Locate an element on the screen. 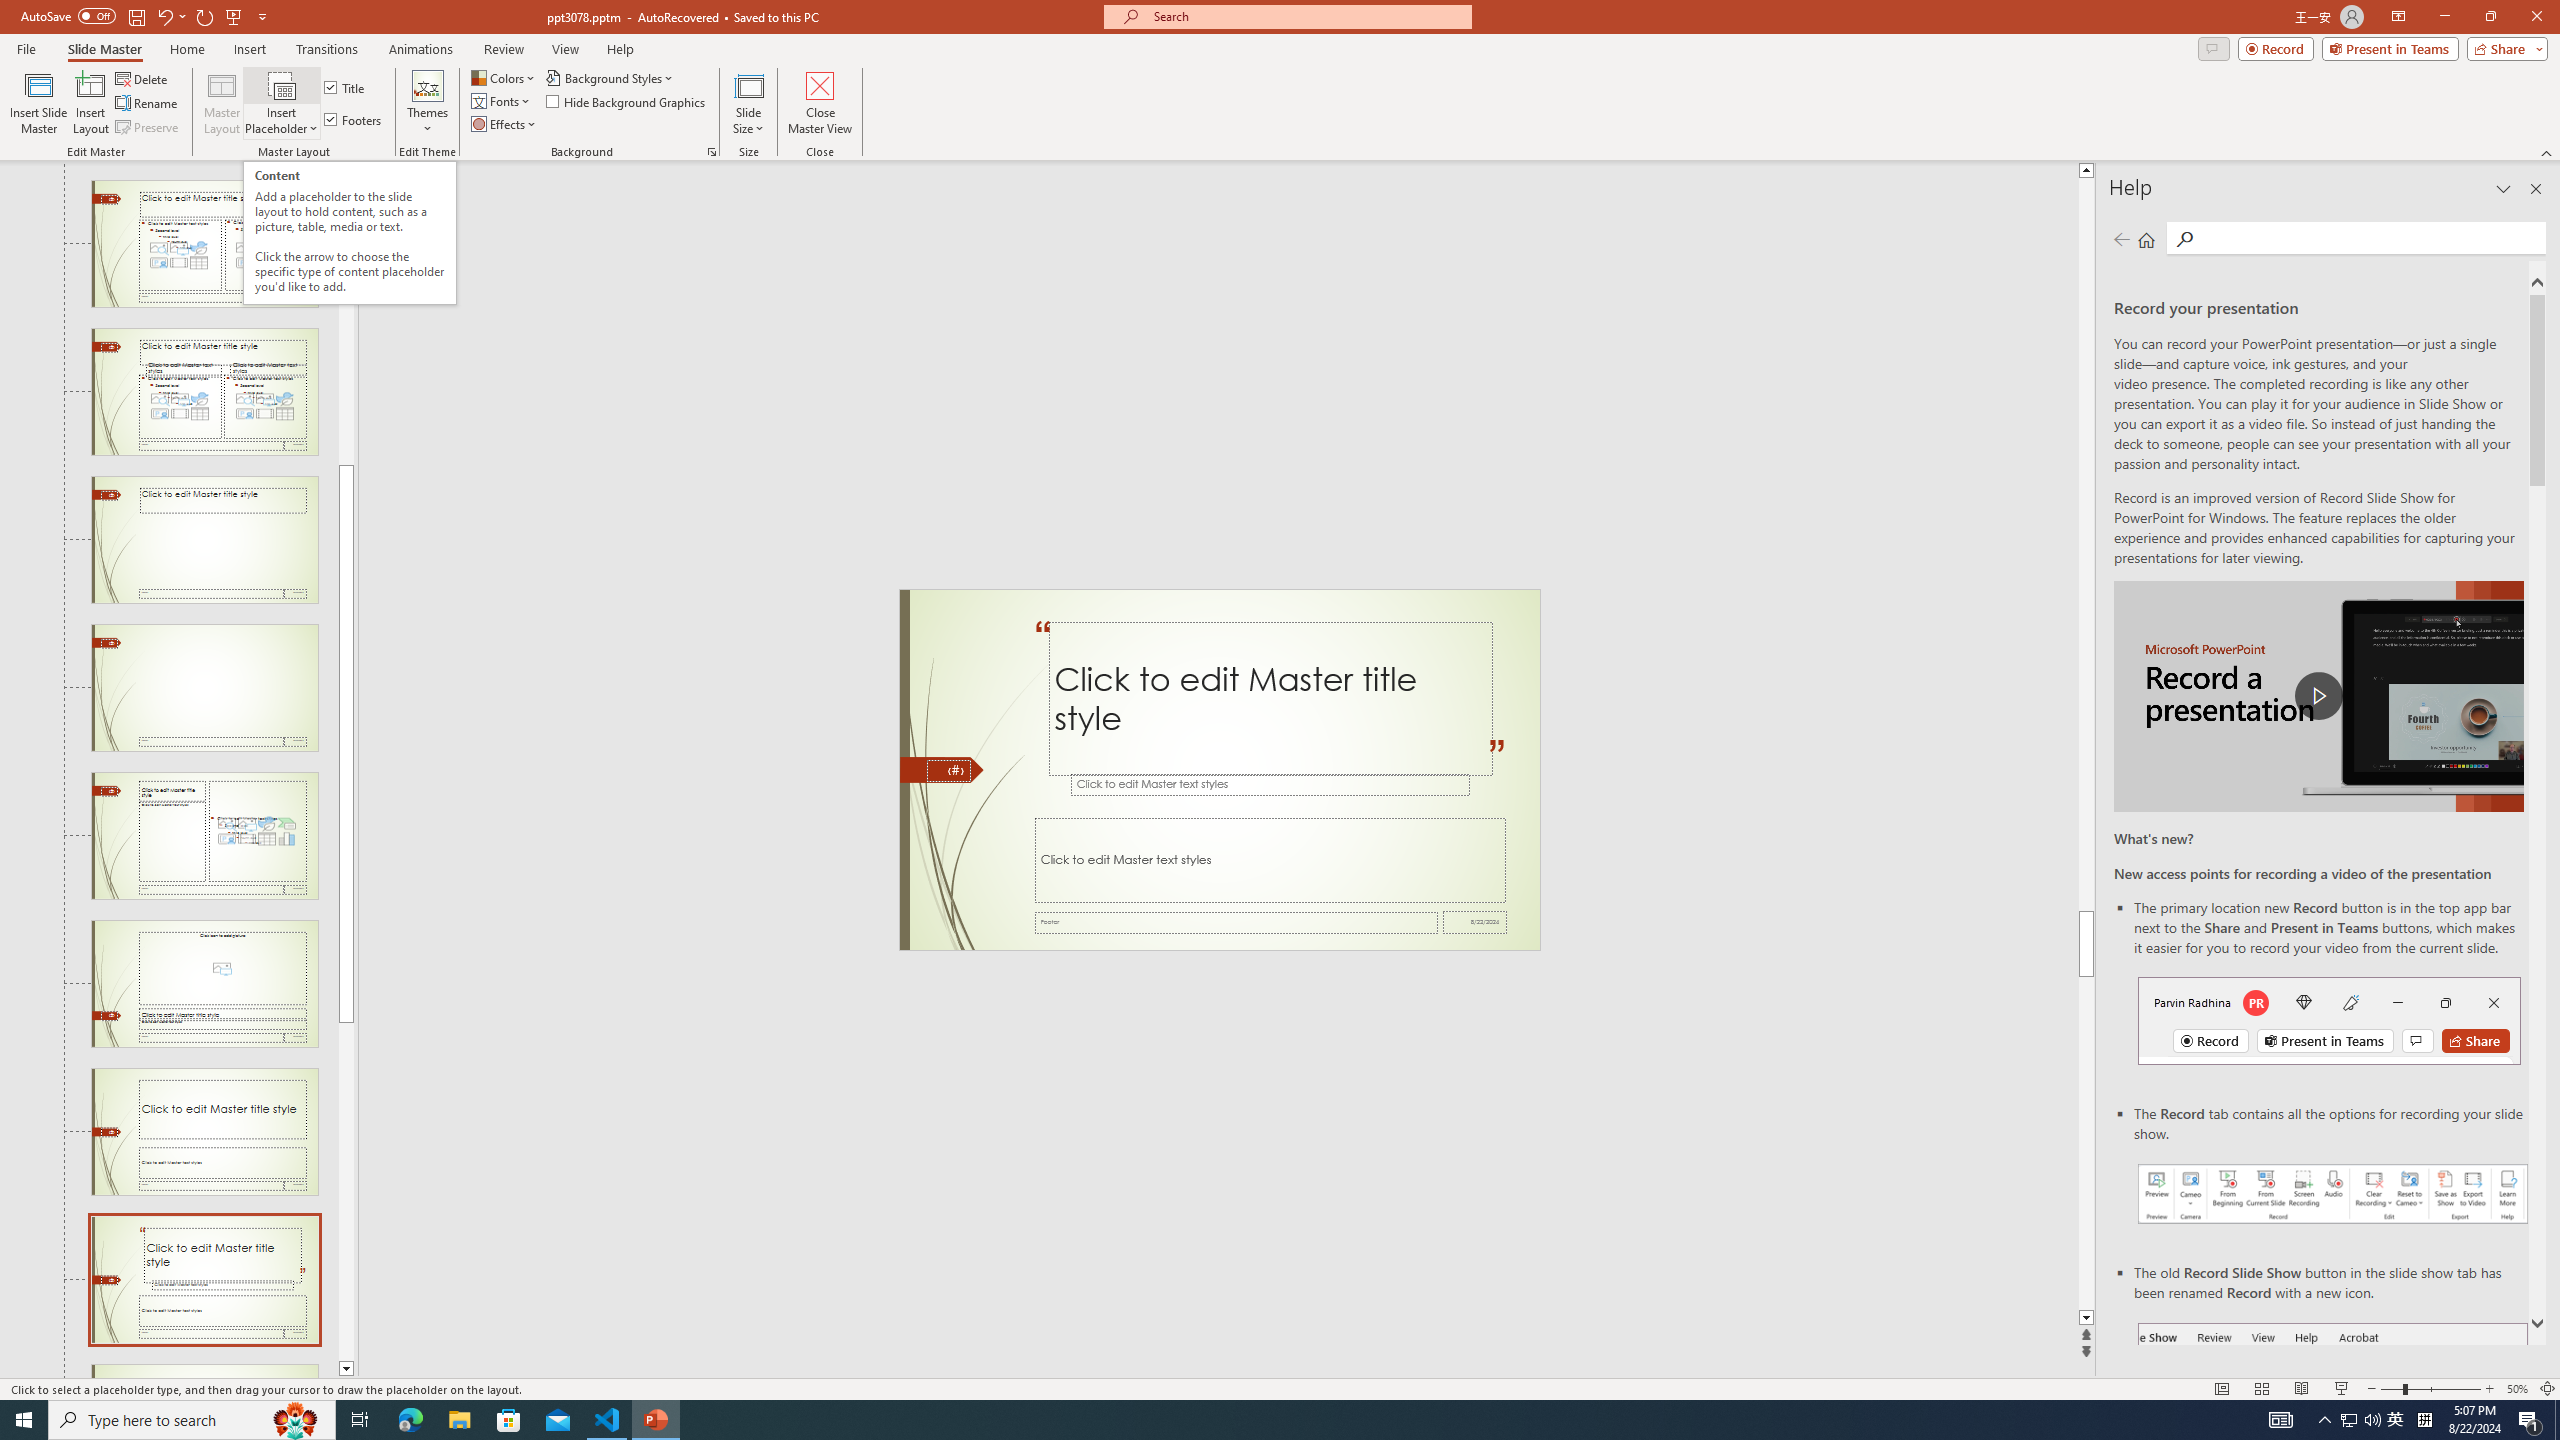 This screenshot has height=1440, width=2560. Record button in ribbon is located at coordinates (2333, 1423).